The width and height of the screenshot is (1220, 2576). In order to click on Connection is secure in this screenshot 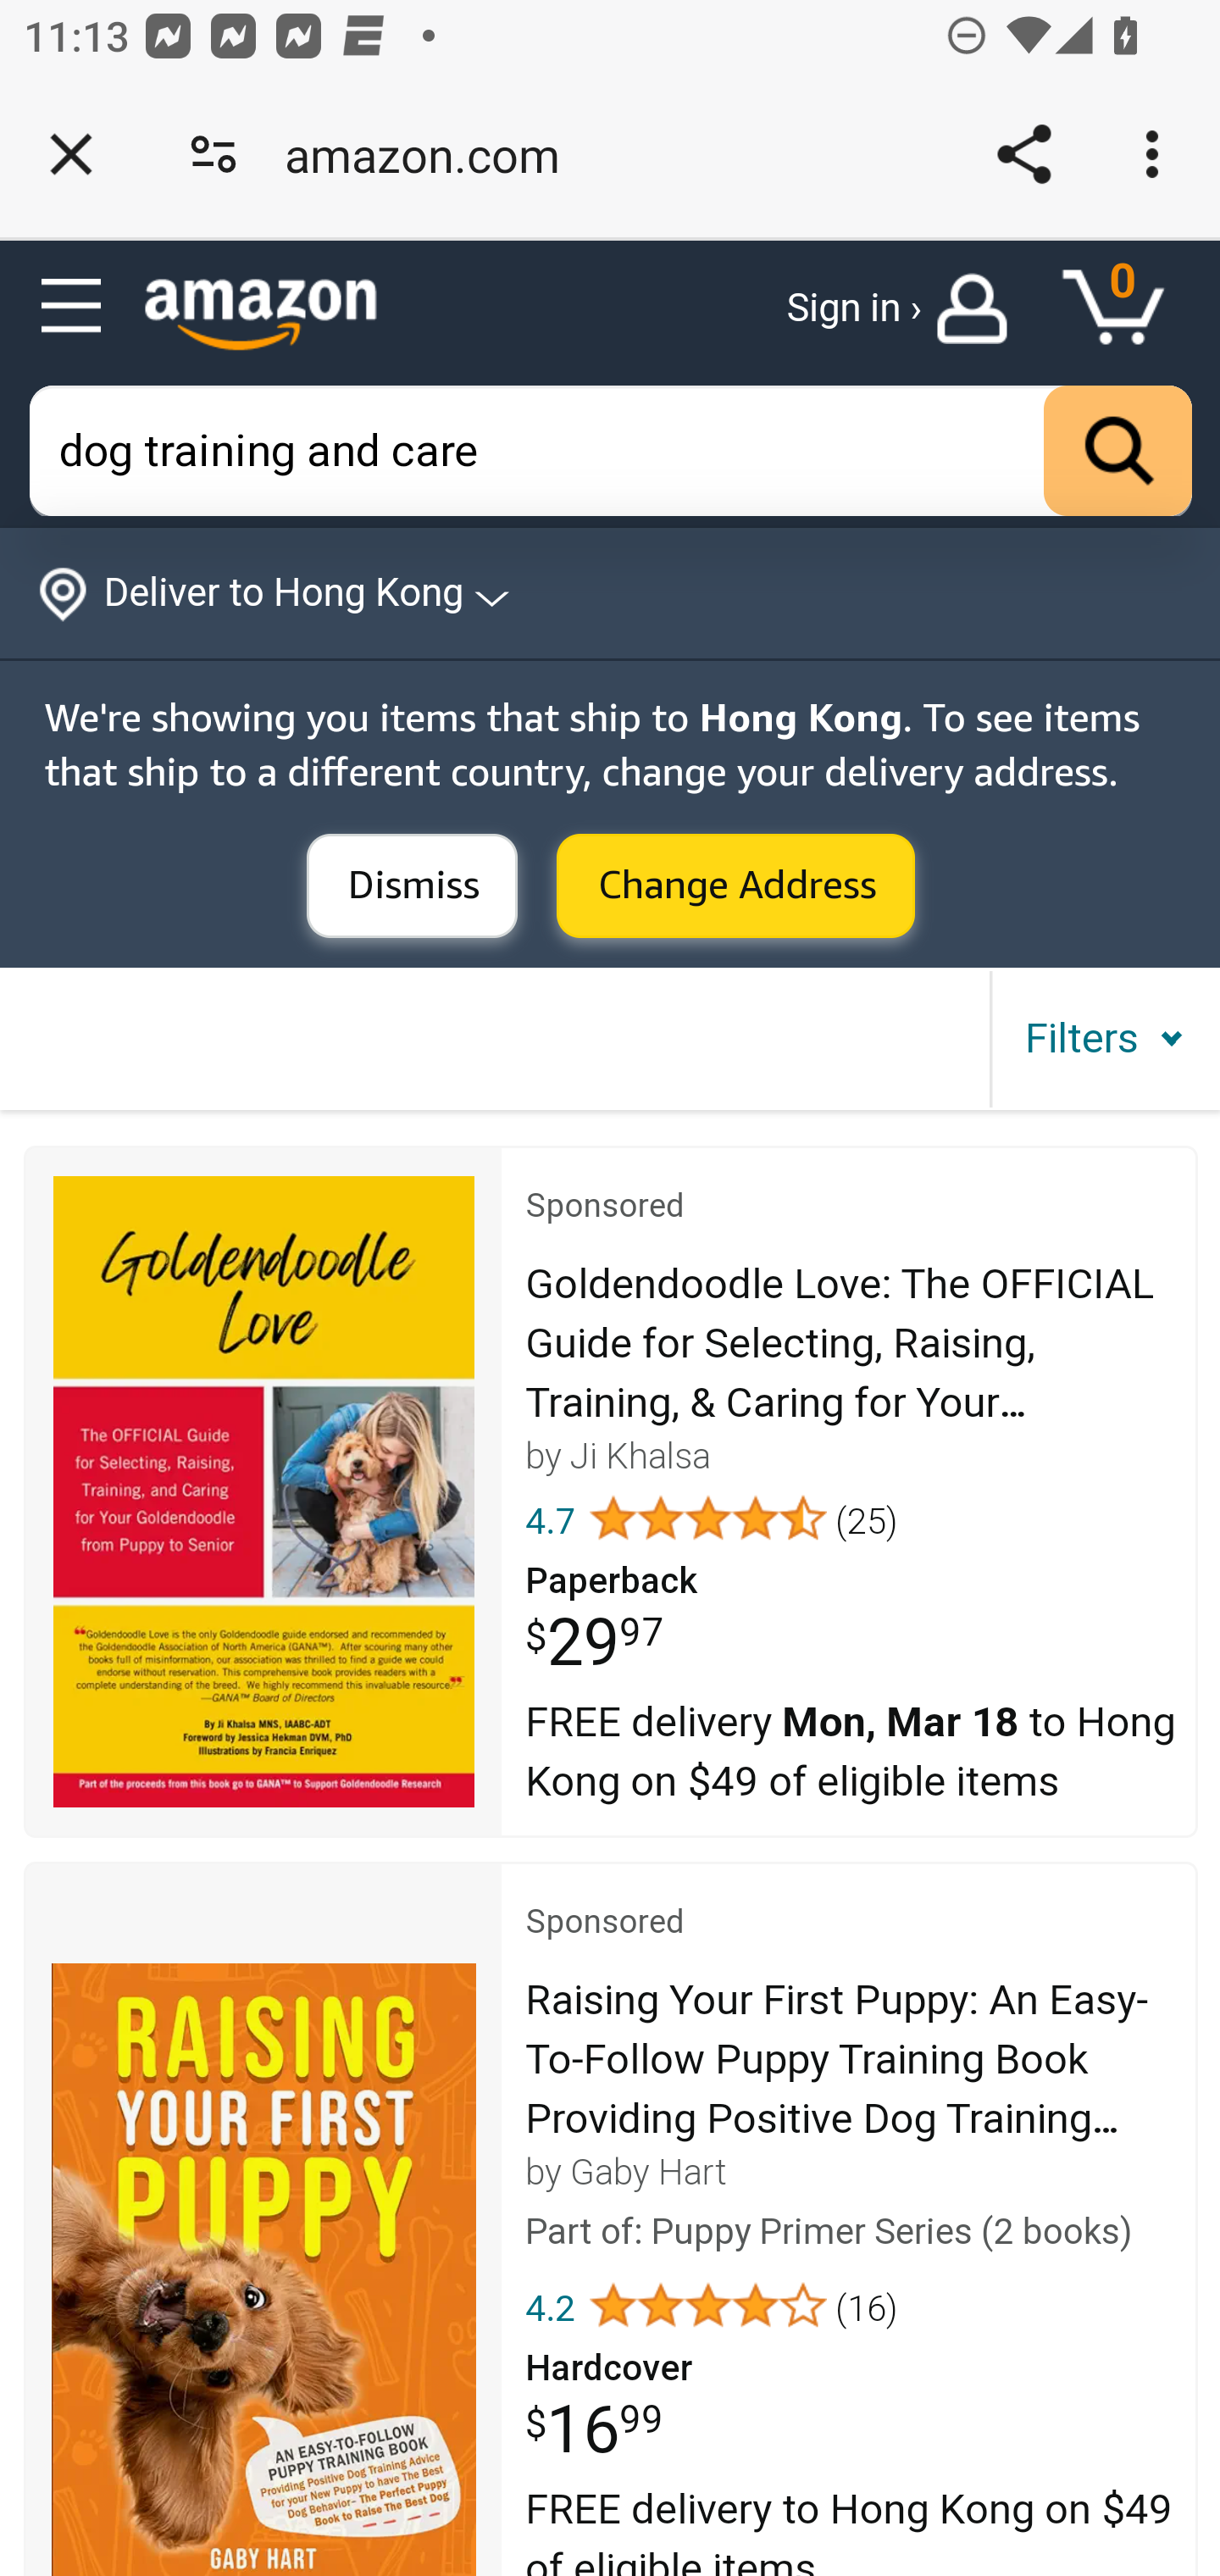, I will do `click(213, 154)`.